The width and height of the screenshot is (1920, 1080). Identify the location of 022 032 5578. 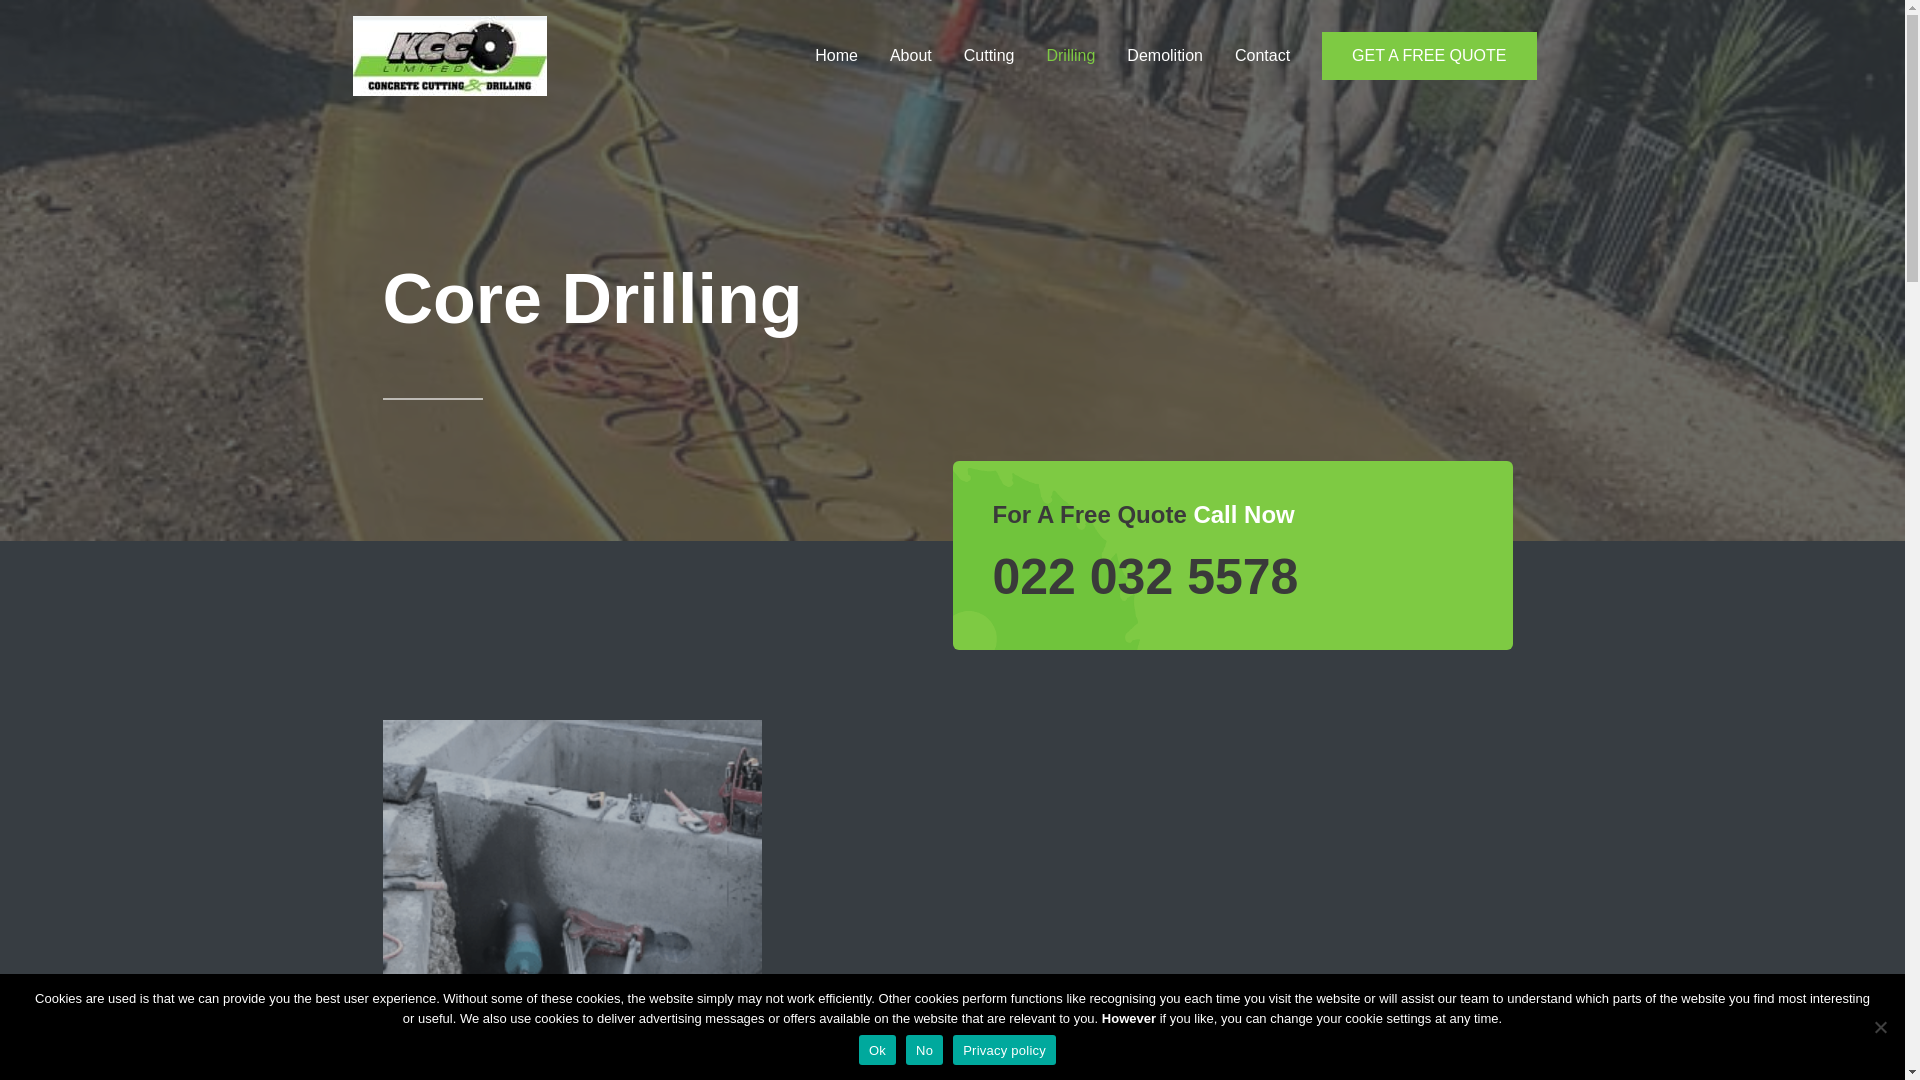
(1144, 576).